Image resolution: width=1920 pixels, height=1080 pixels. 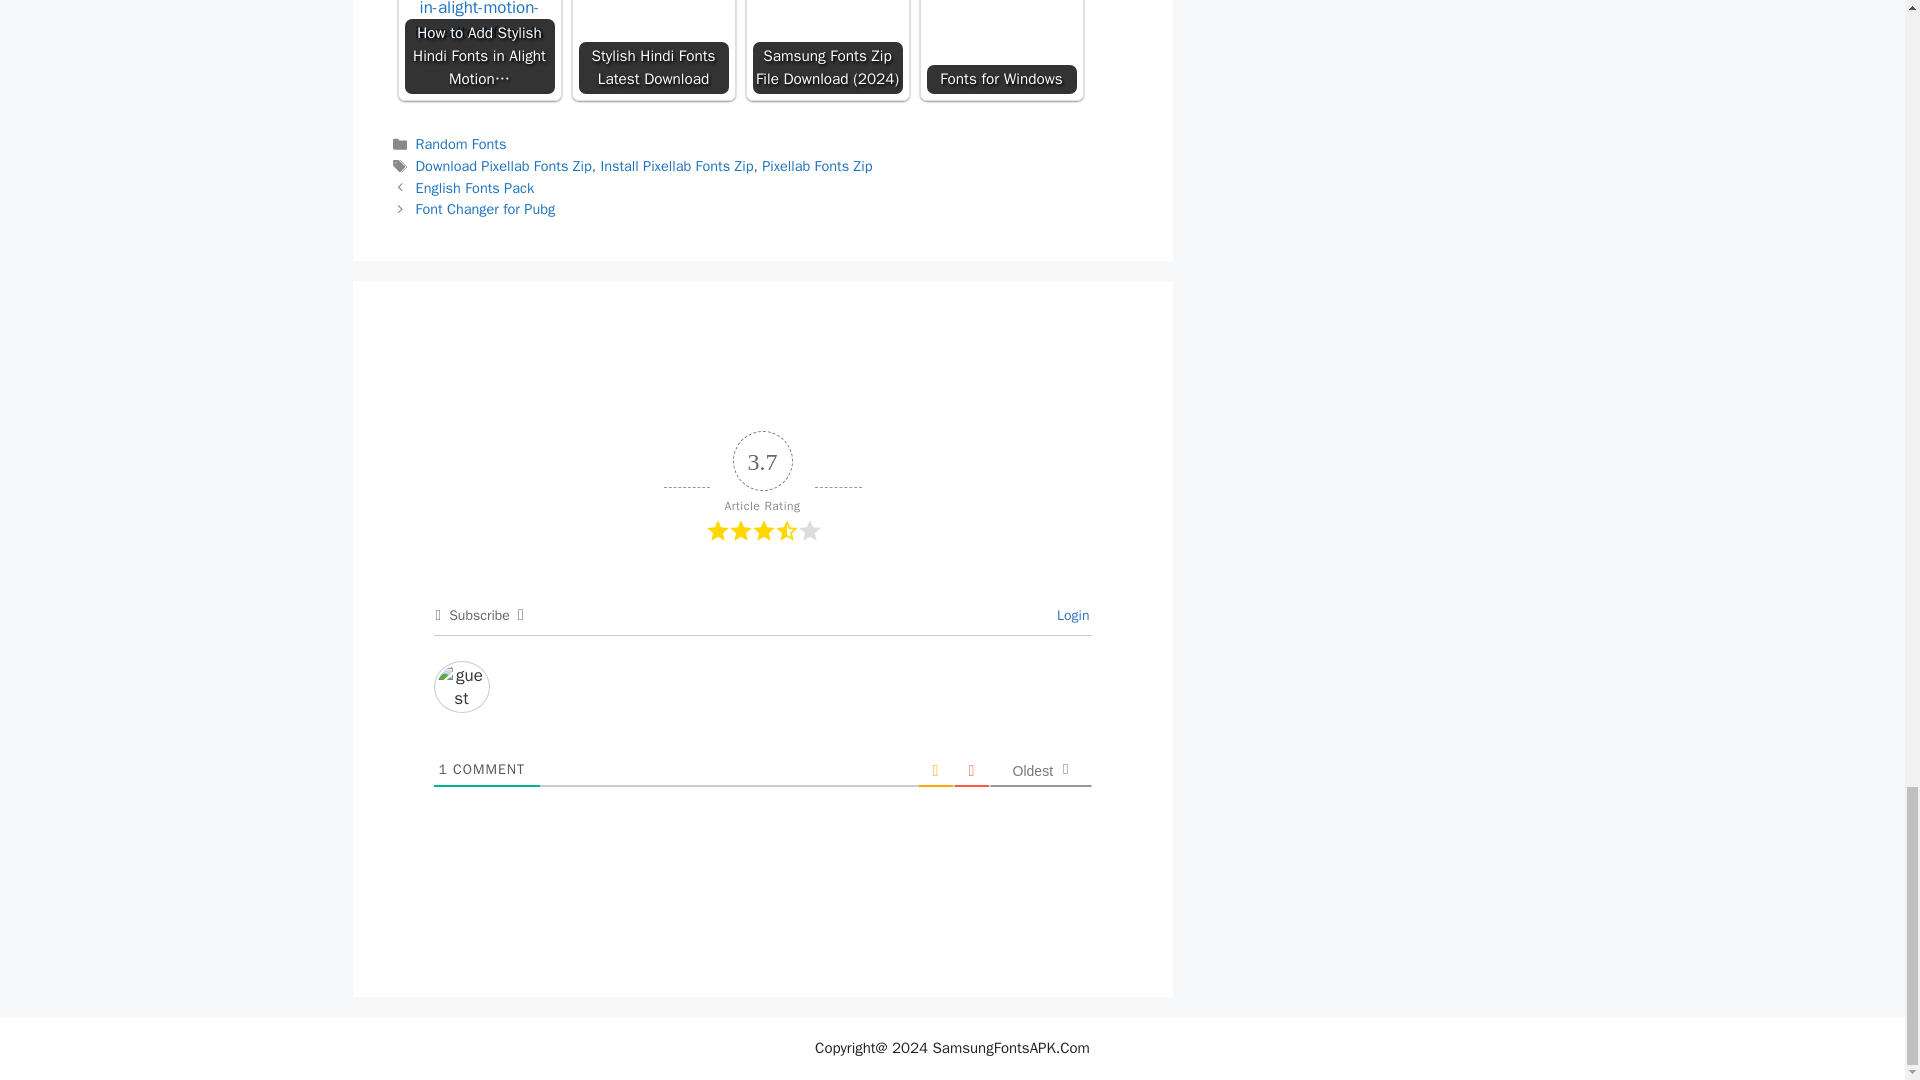 What do you see at coordinates (476, 188) in the screenshot?
I see `English Fonts Pack` at bounding box center [476, 188].